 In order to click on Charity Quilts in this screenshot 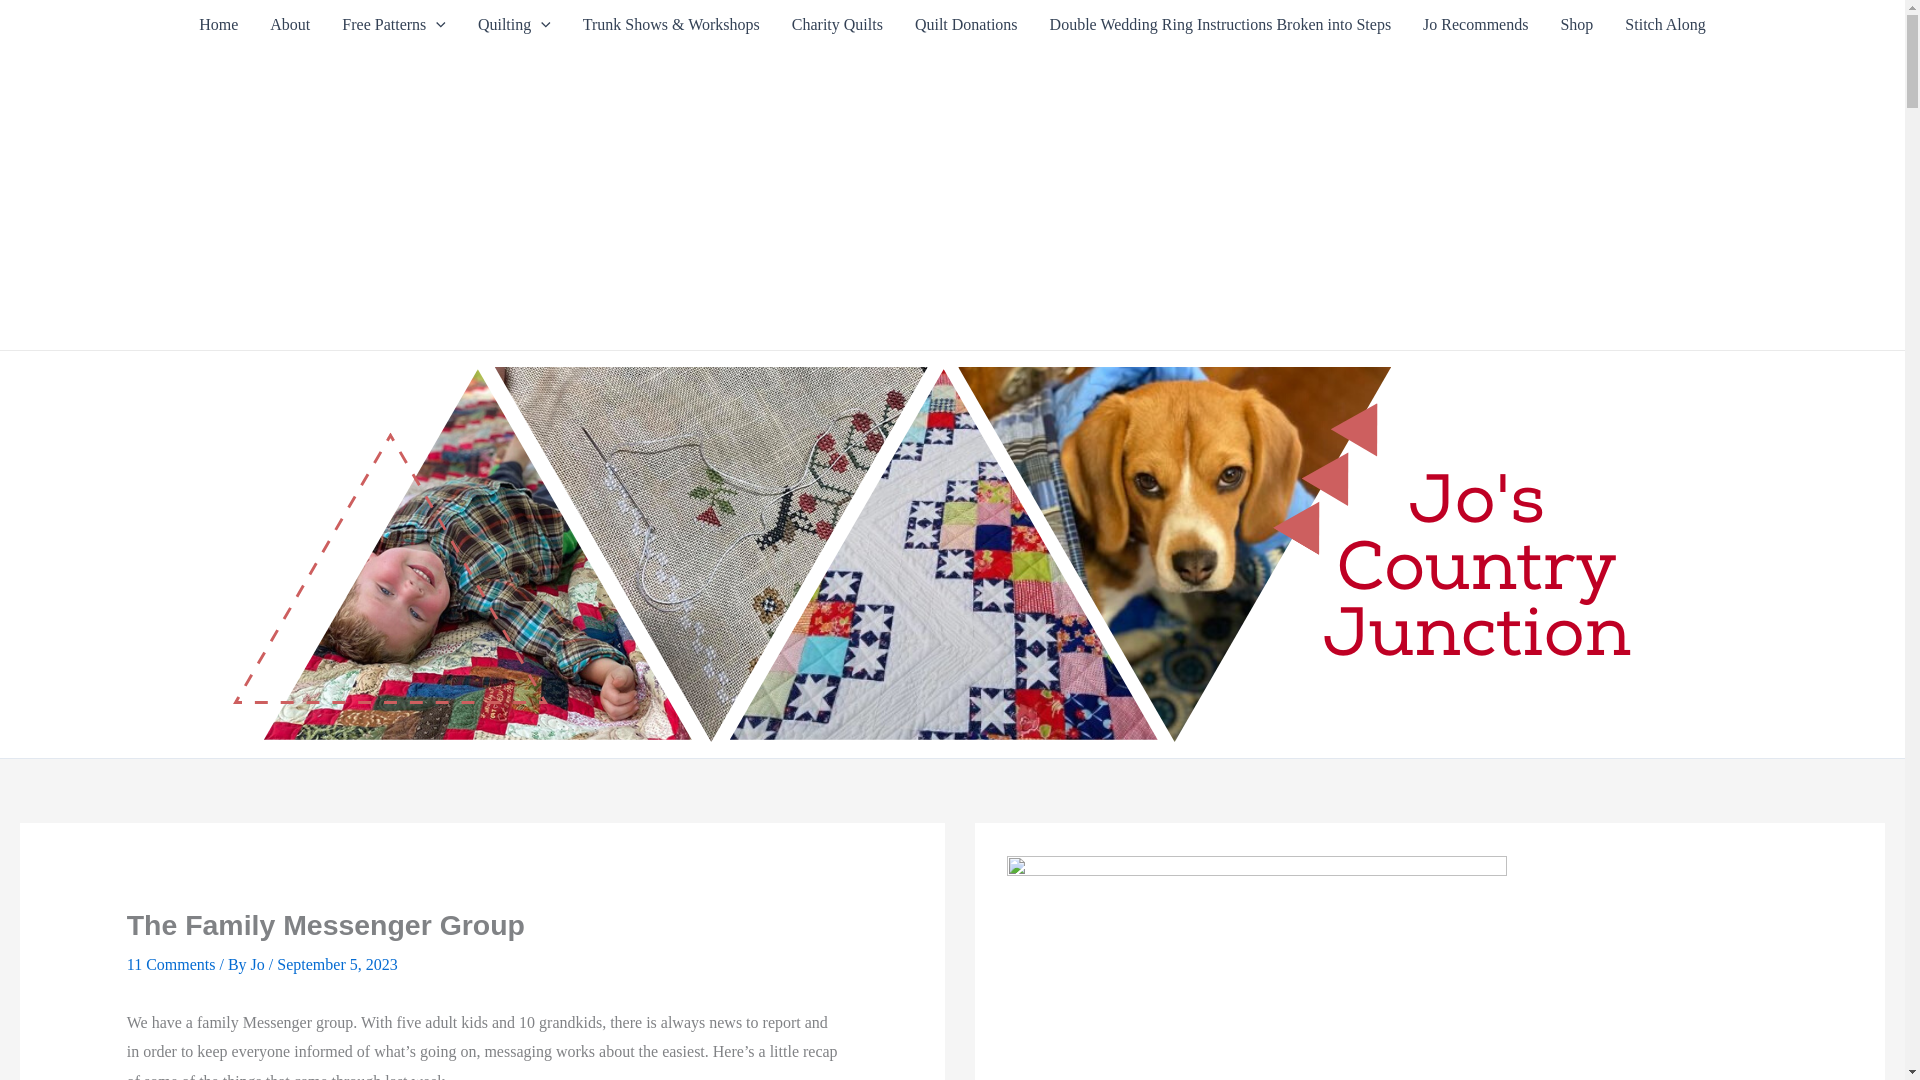, I will do `click(836, 24)`.